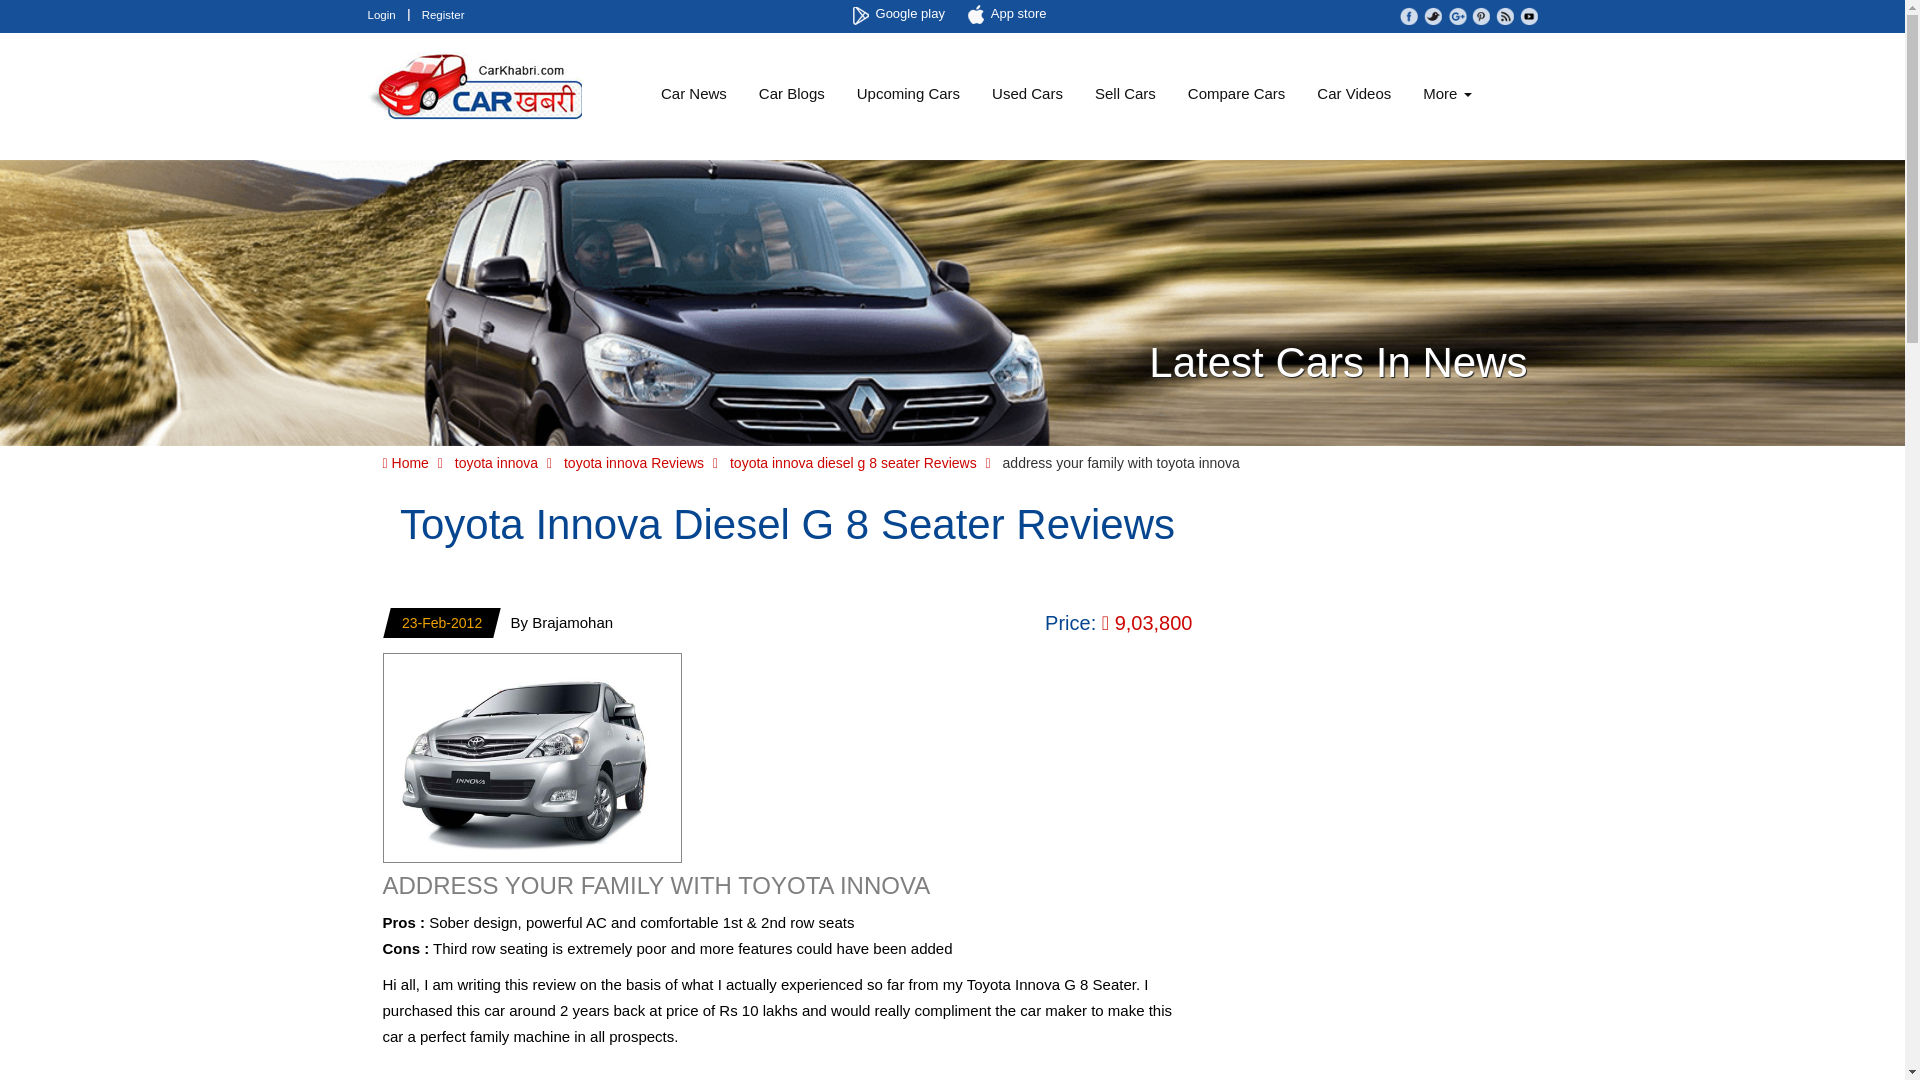  Describe the element at coordinates (792, 94) in the screenshot. I see `Car Blogs` at that location.